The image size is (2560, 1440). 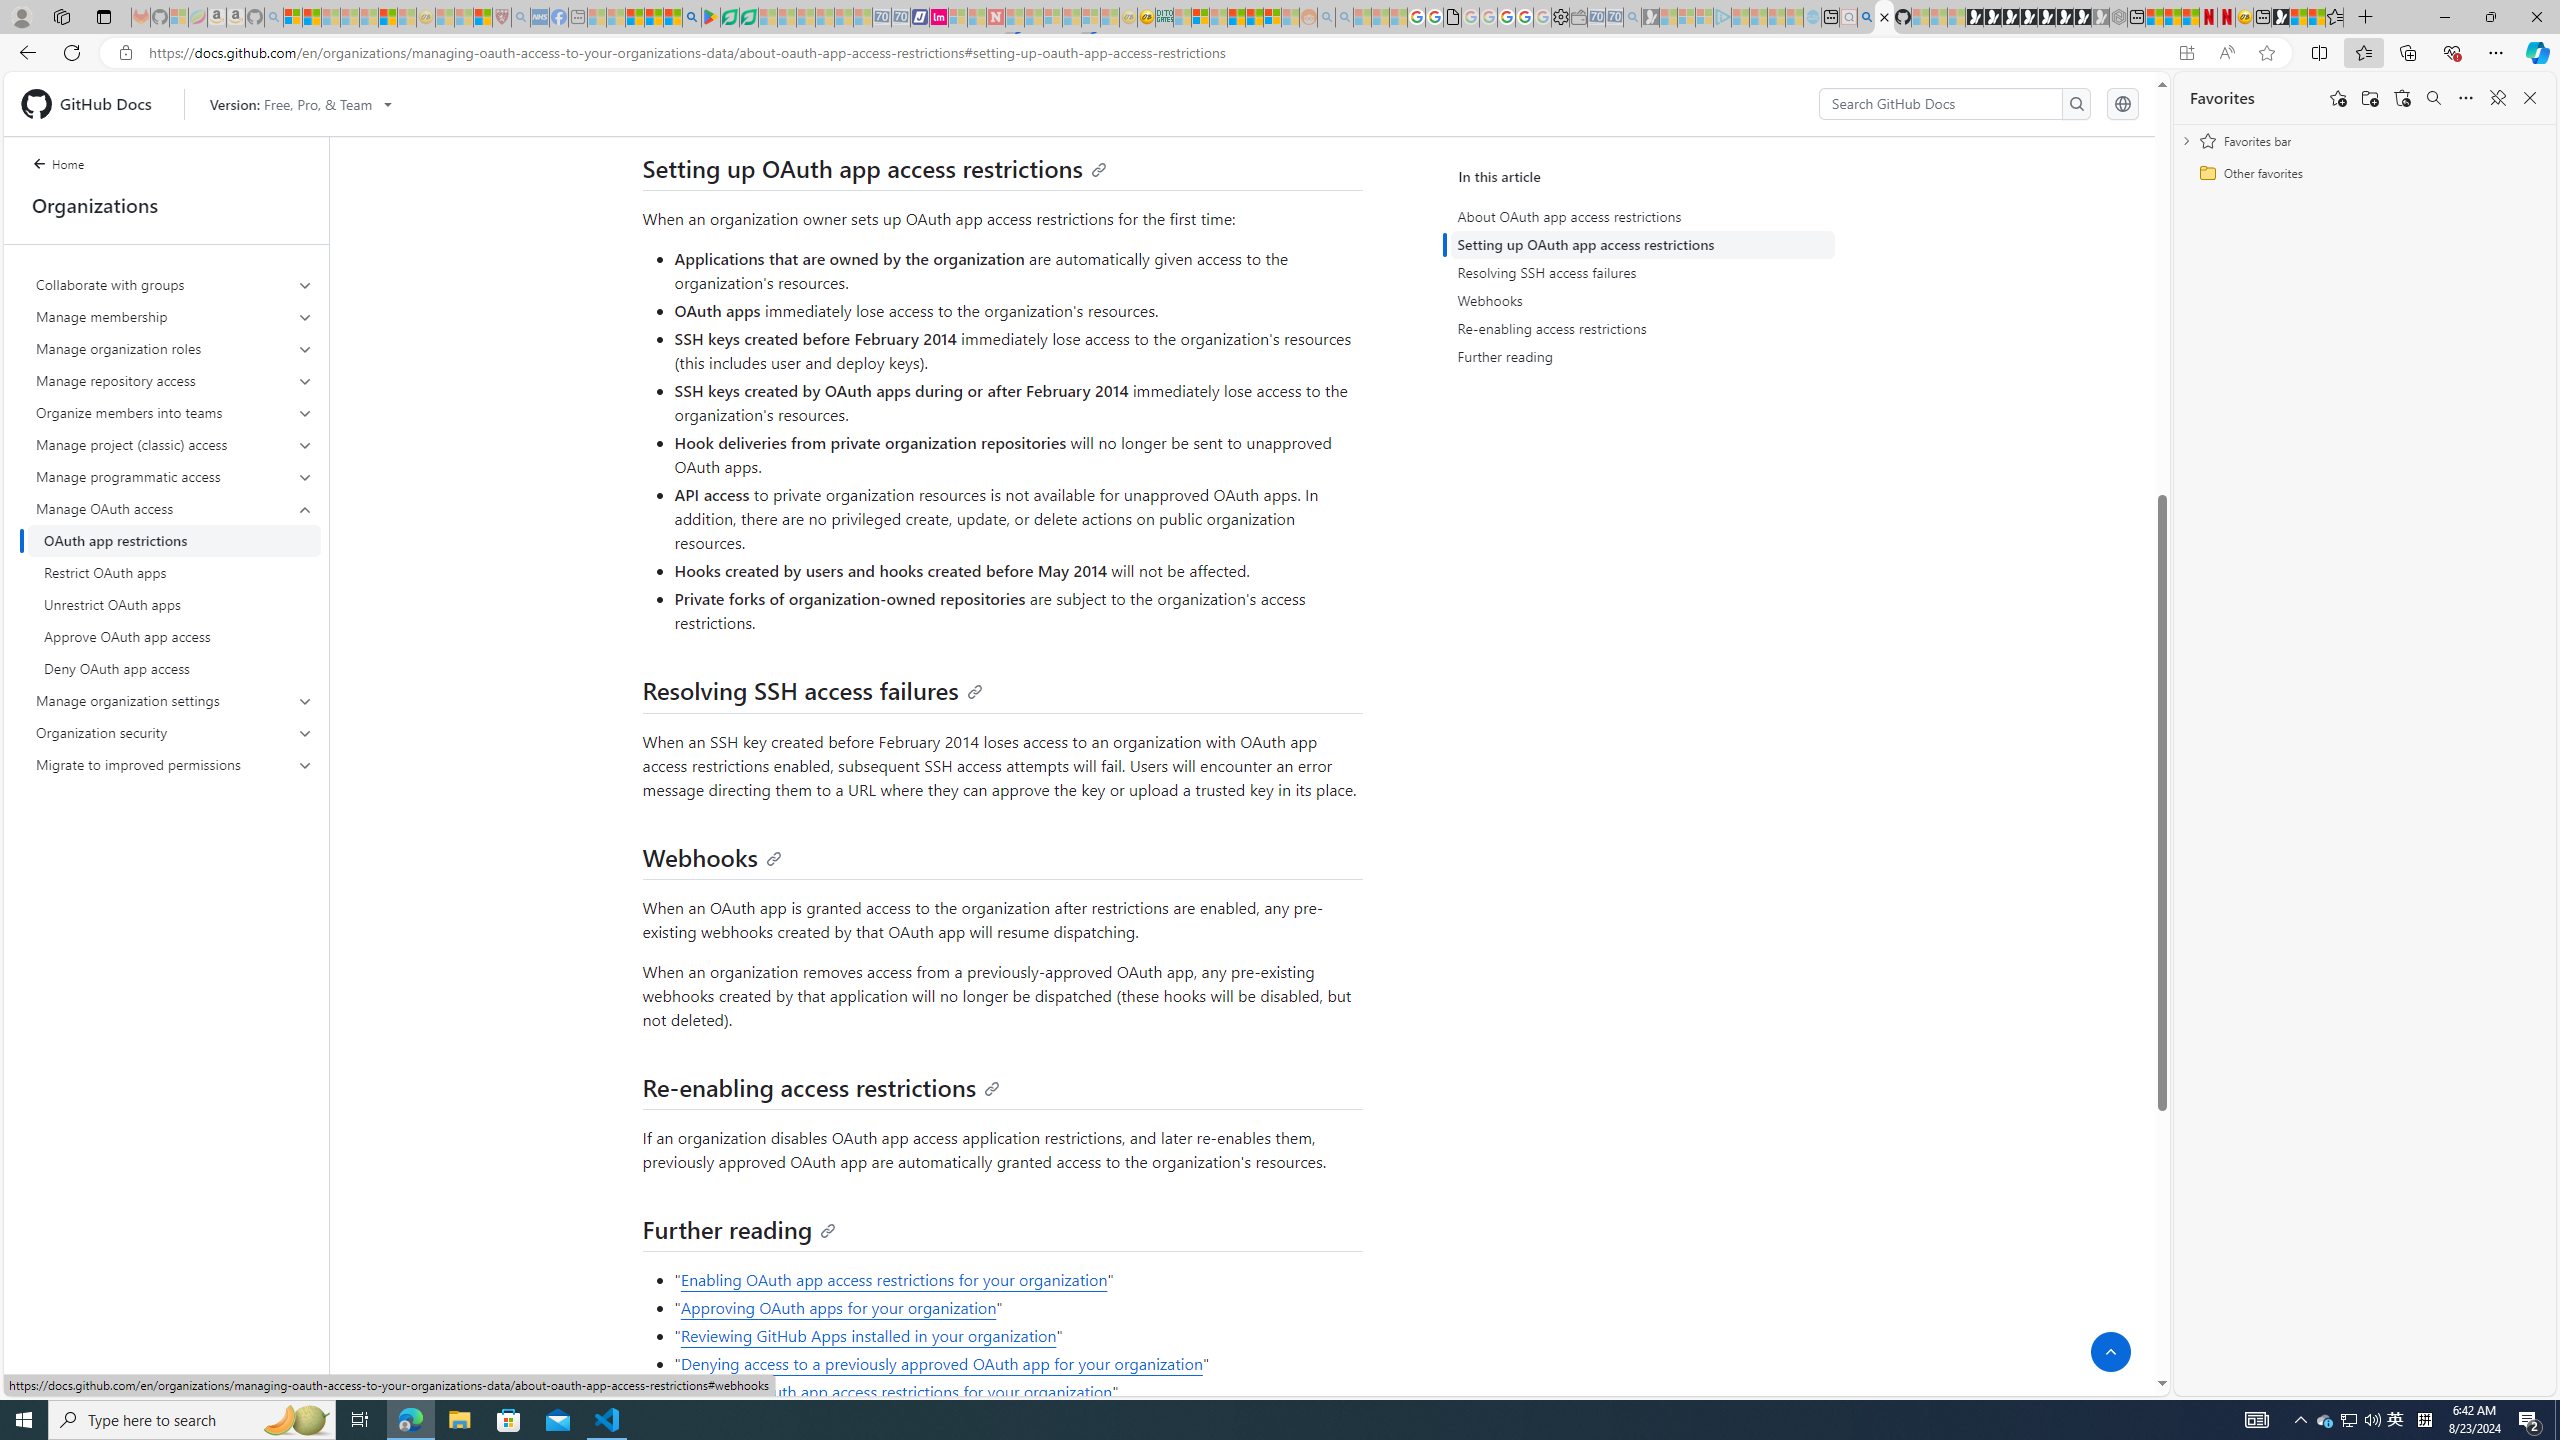 I want to click on GitHub Docs, so click(x=94, y=103).